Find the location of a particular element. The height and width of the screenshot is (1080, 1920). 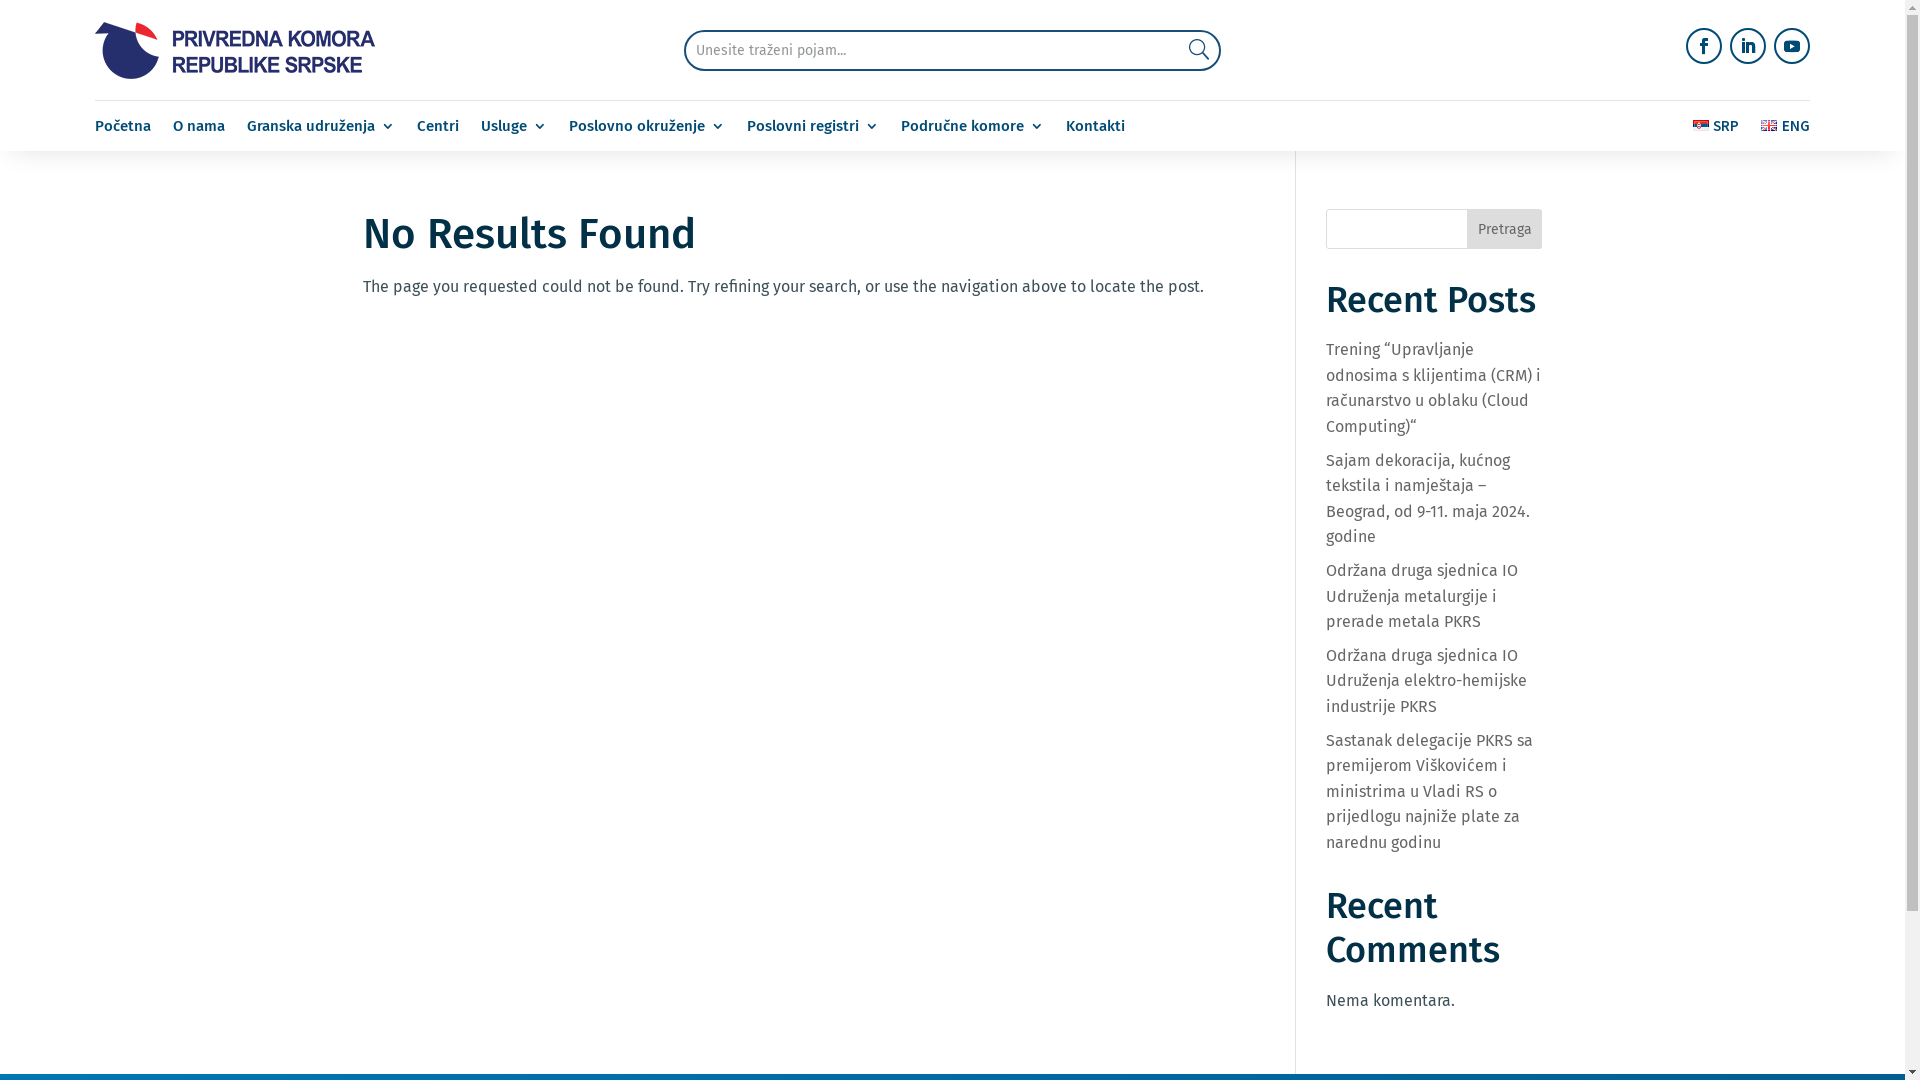

Follow on Youtube is located at coordinates (1792, 46).